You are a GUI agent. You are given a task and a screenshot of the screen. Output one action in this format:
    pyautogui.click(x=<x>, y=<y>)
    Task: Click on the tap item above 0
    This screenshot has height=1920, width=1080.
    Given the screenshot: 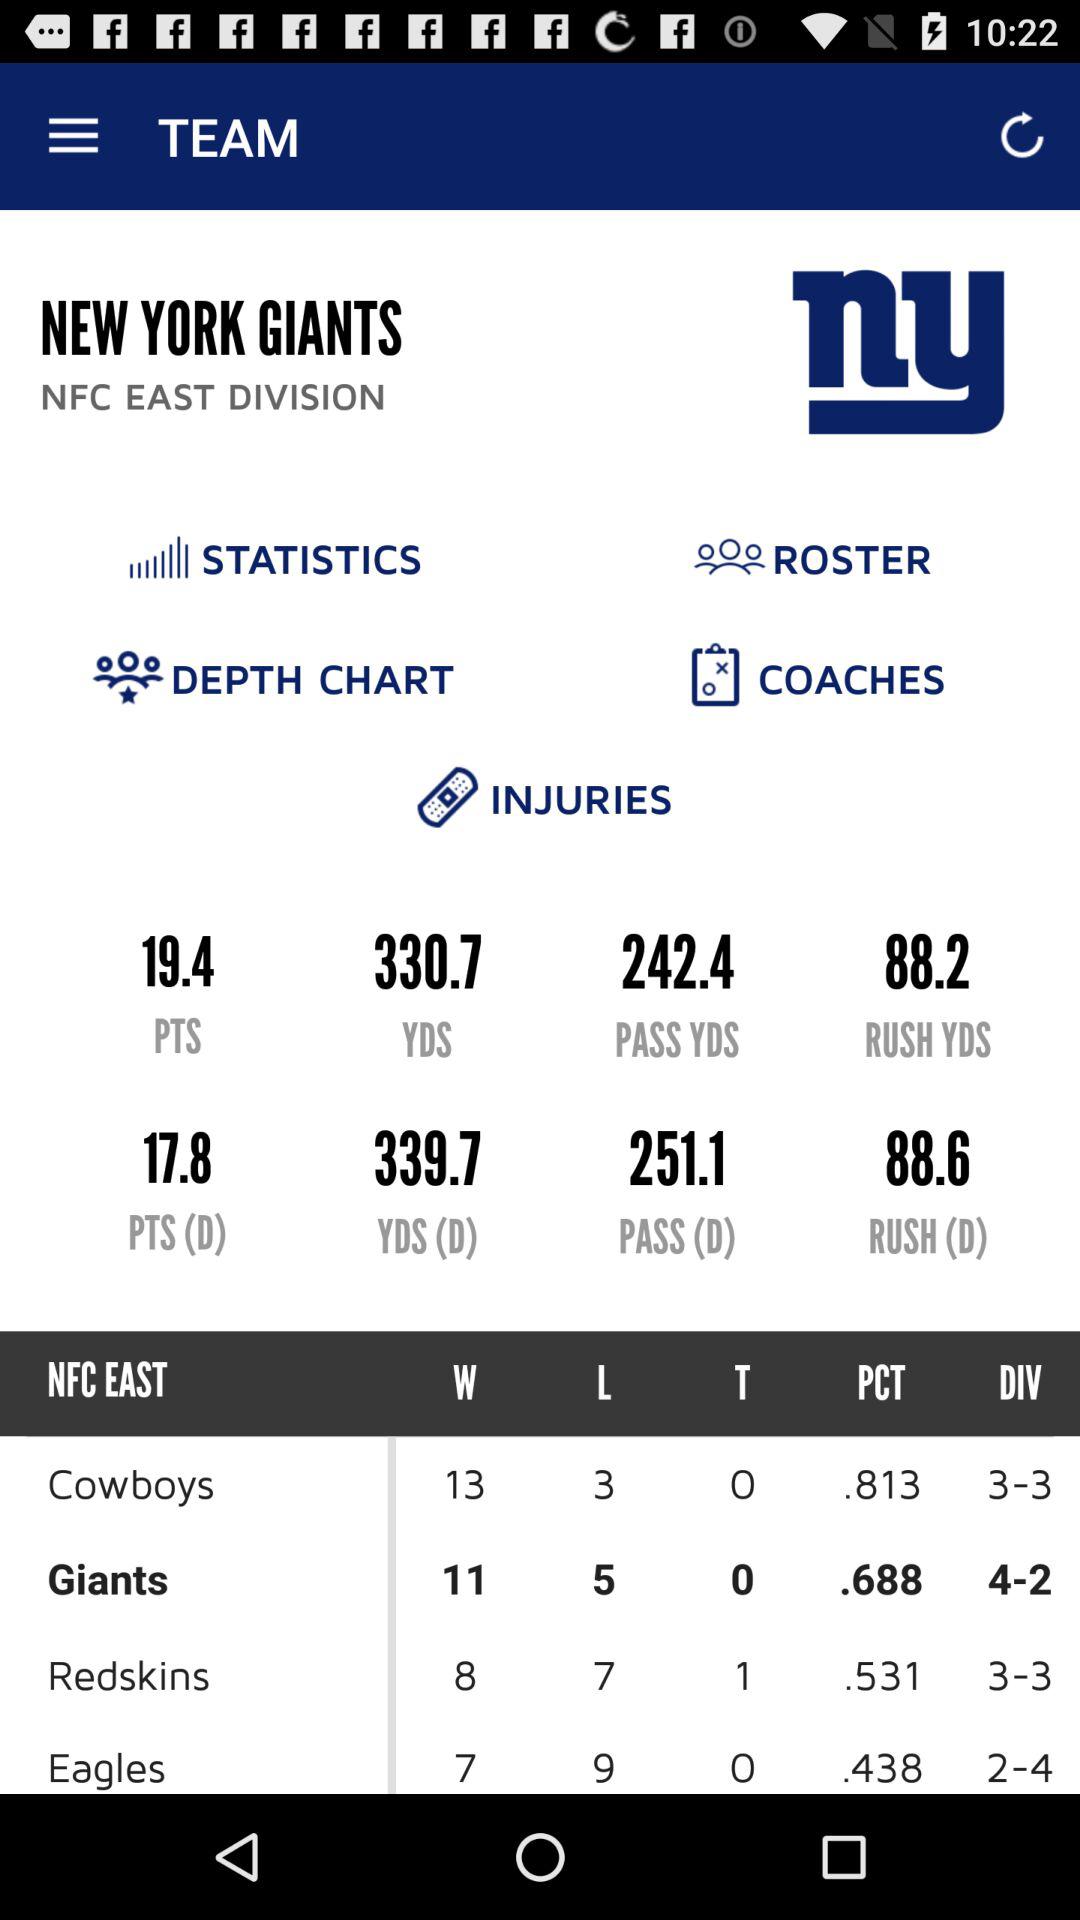 What is the action you would take?
    pyautogui.click(x=882, y=1384)
    